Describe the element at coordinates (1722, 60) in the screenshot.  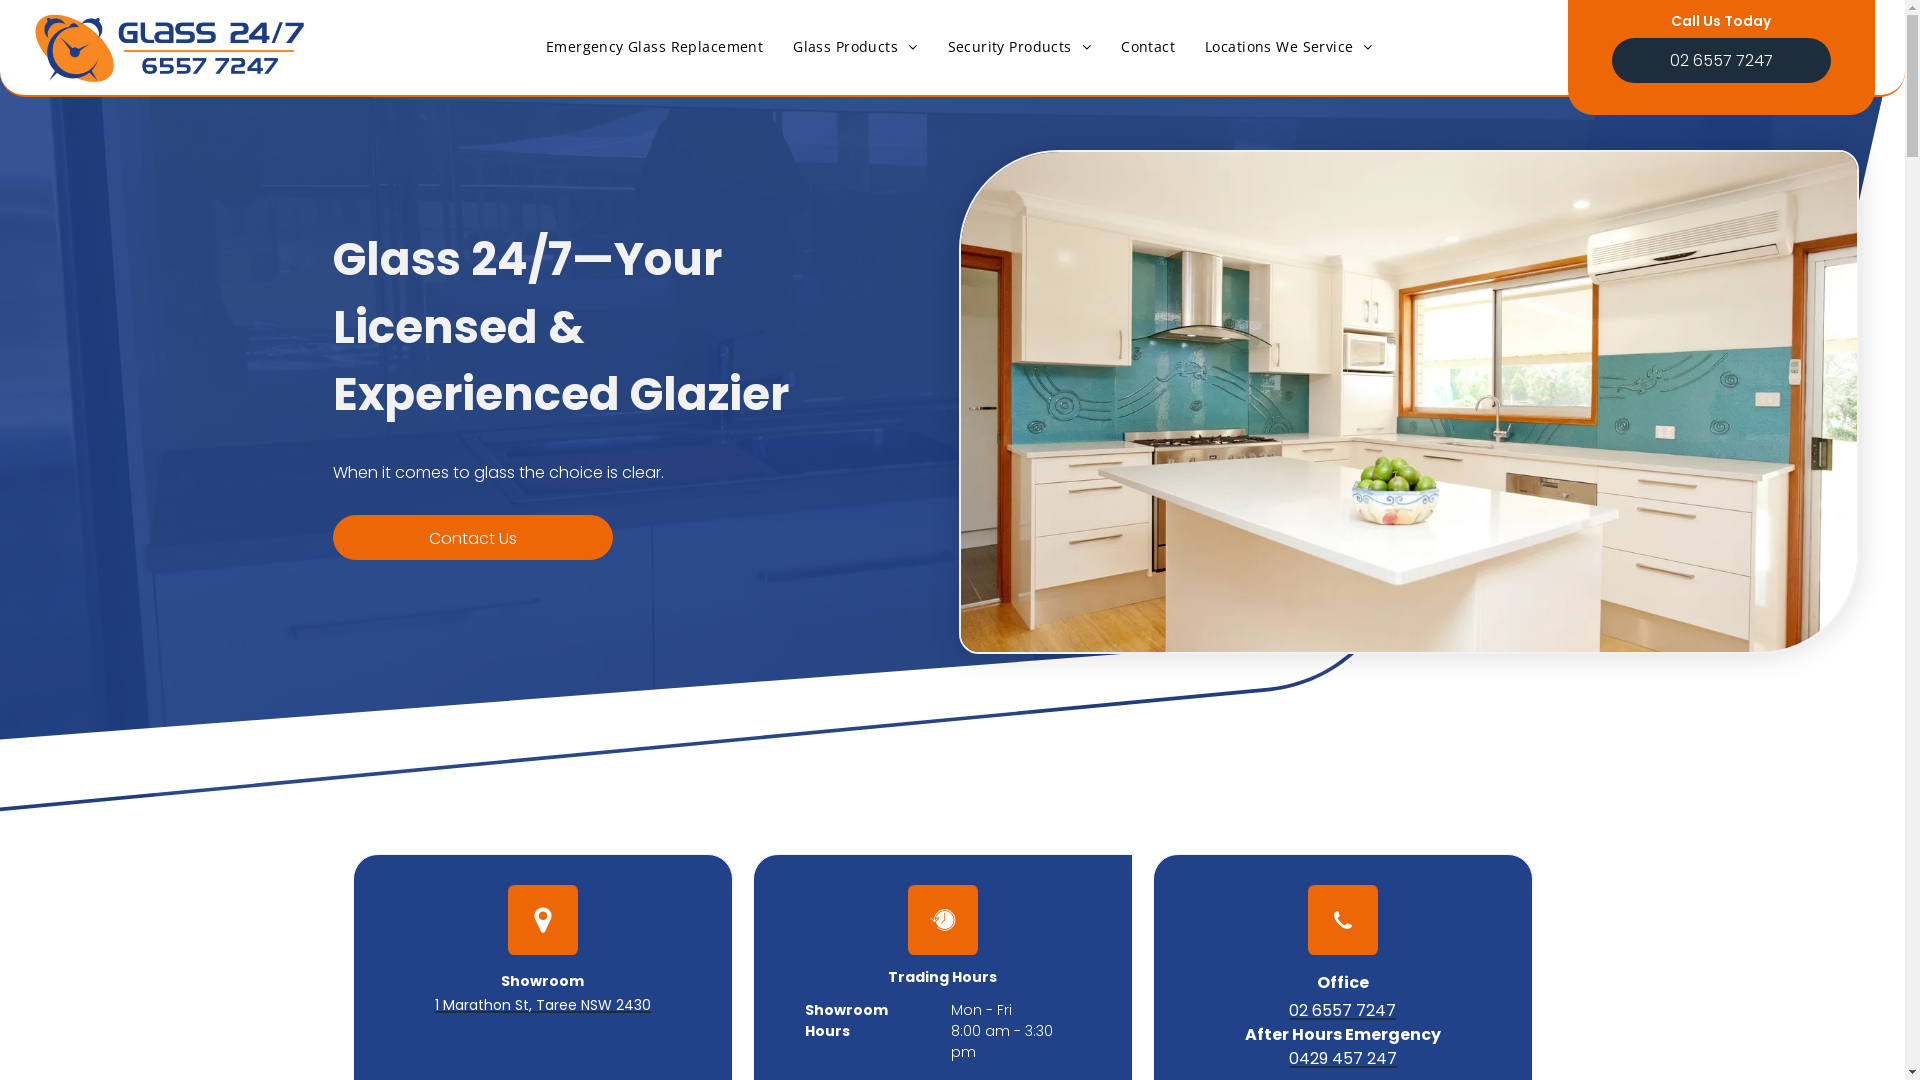
I see `02 6557 7247` at that location.